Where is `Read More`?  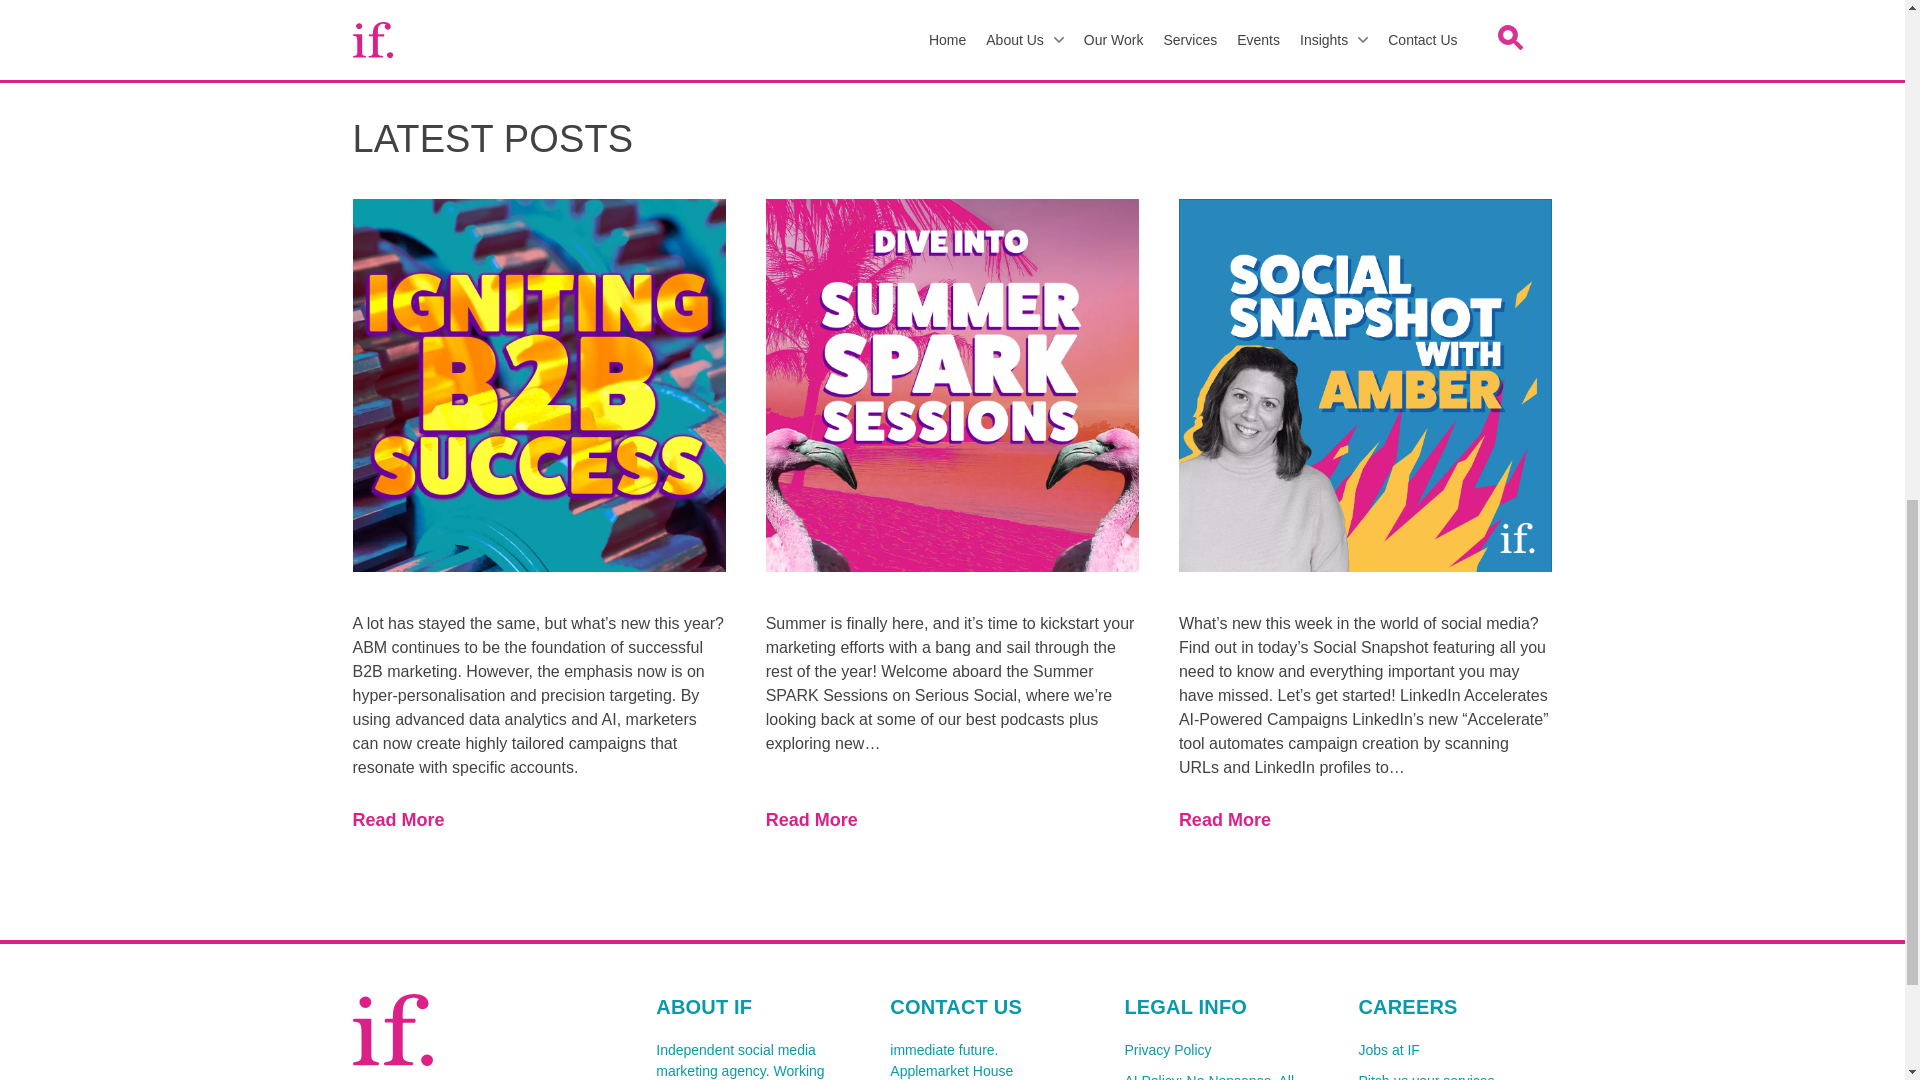
Read More is located at coordinates (1364, 820).